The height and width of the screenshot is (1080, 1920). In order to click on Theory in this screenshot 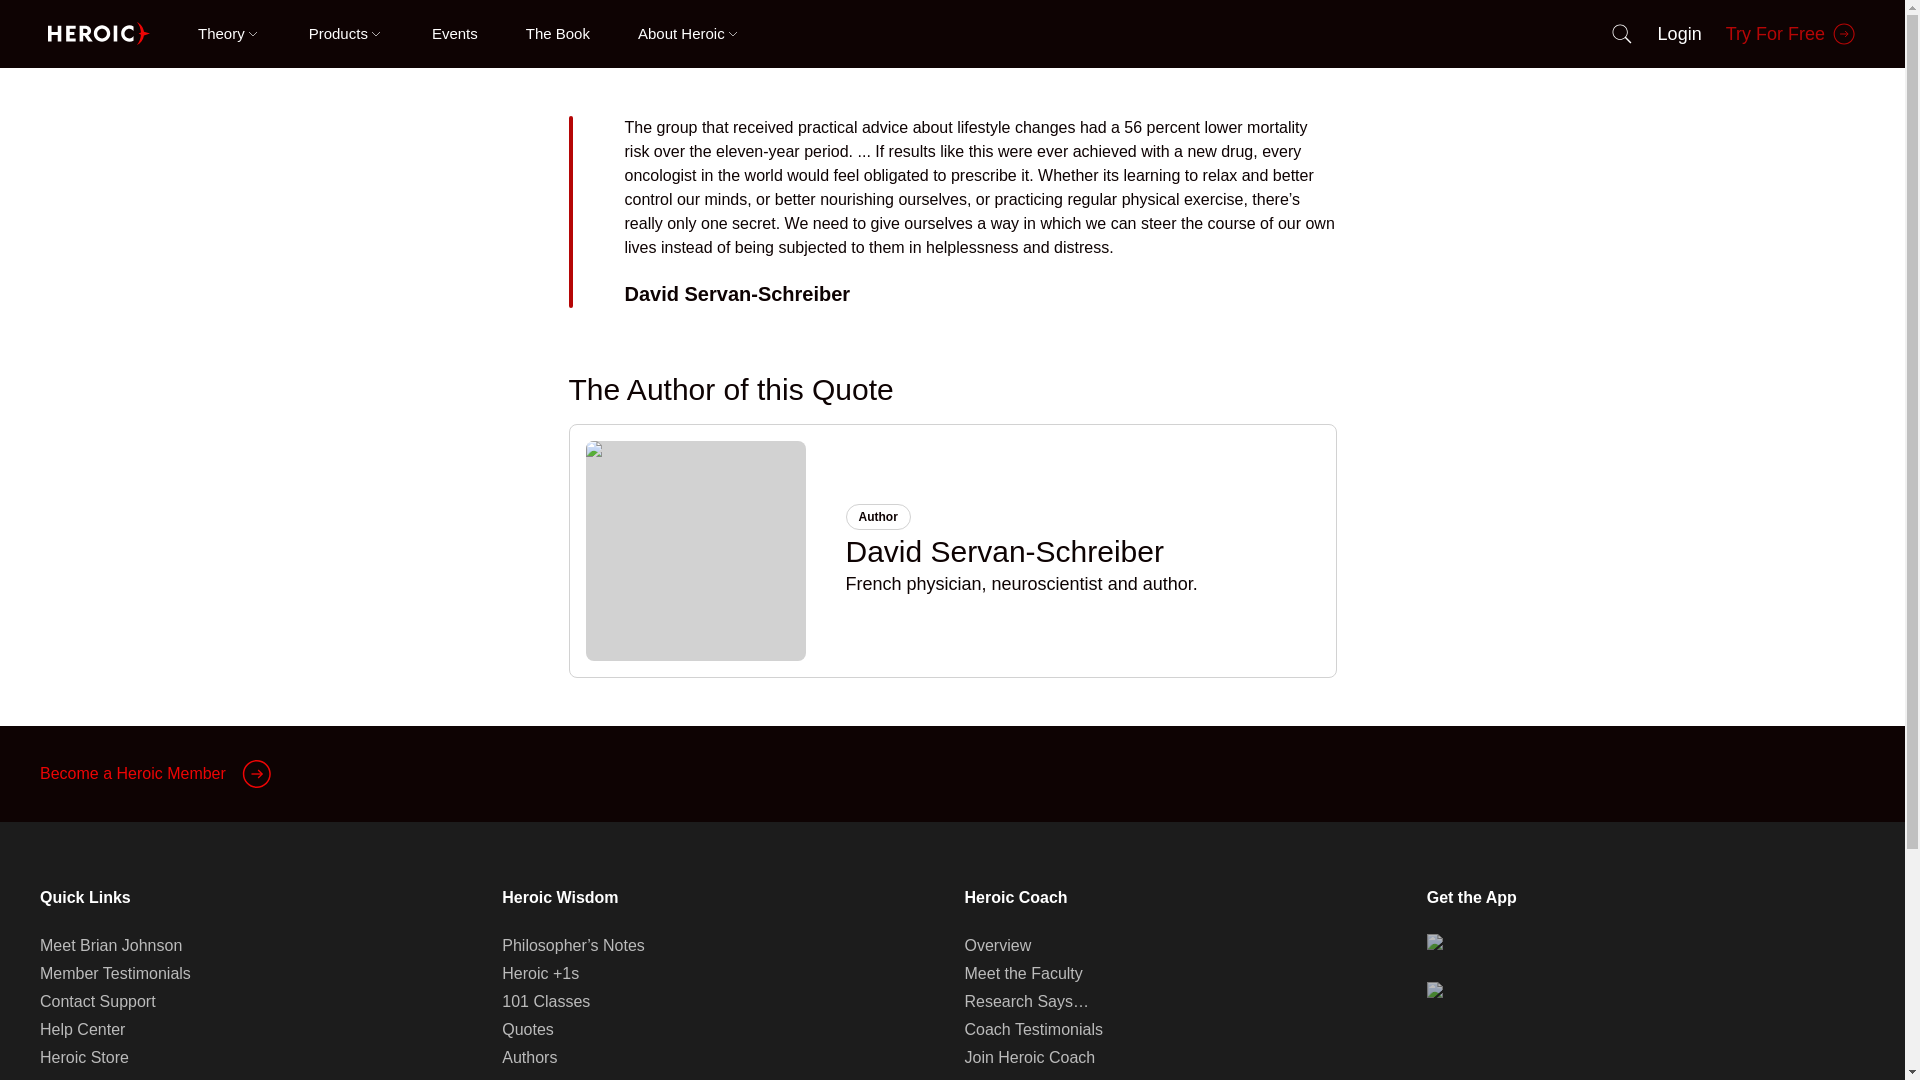, I will do `click(229, 34)`.